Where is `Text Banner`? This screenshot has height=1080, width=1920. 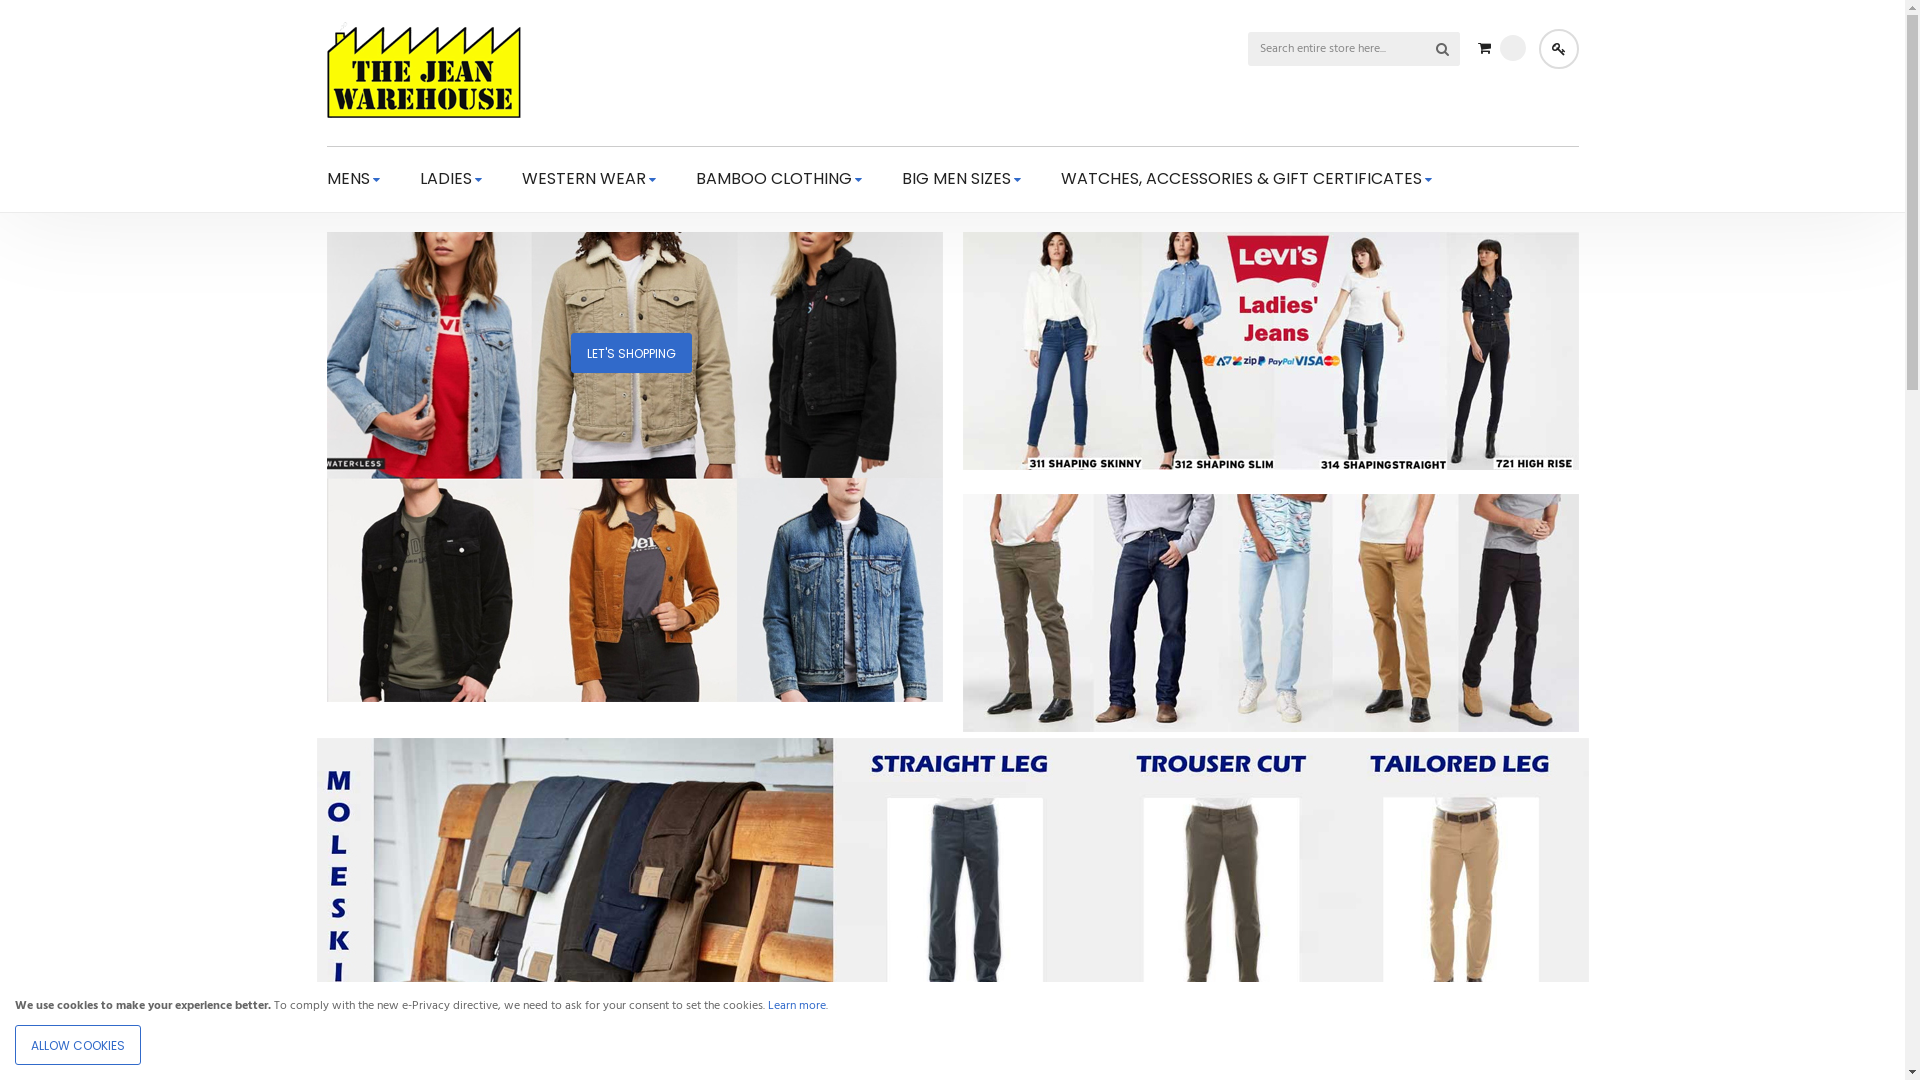 Text Banner is located at coordinates (952, 1066).